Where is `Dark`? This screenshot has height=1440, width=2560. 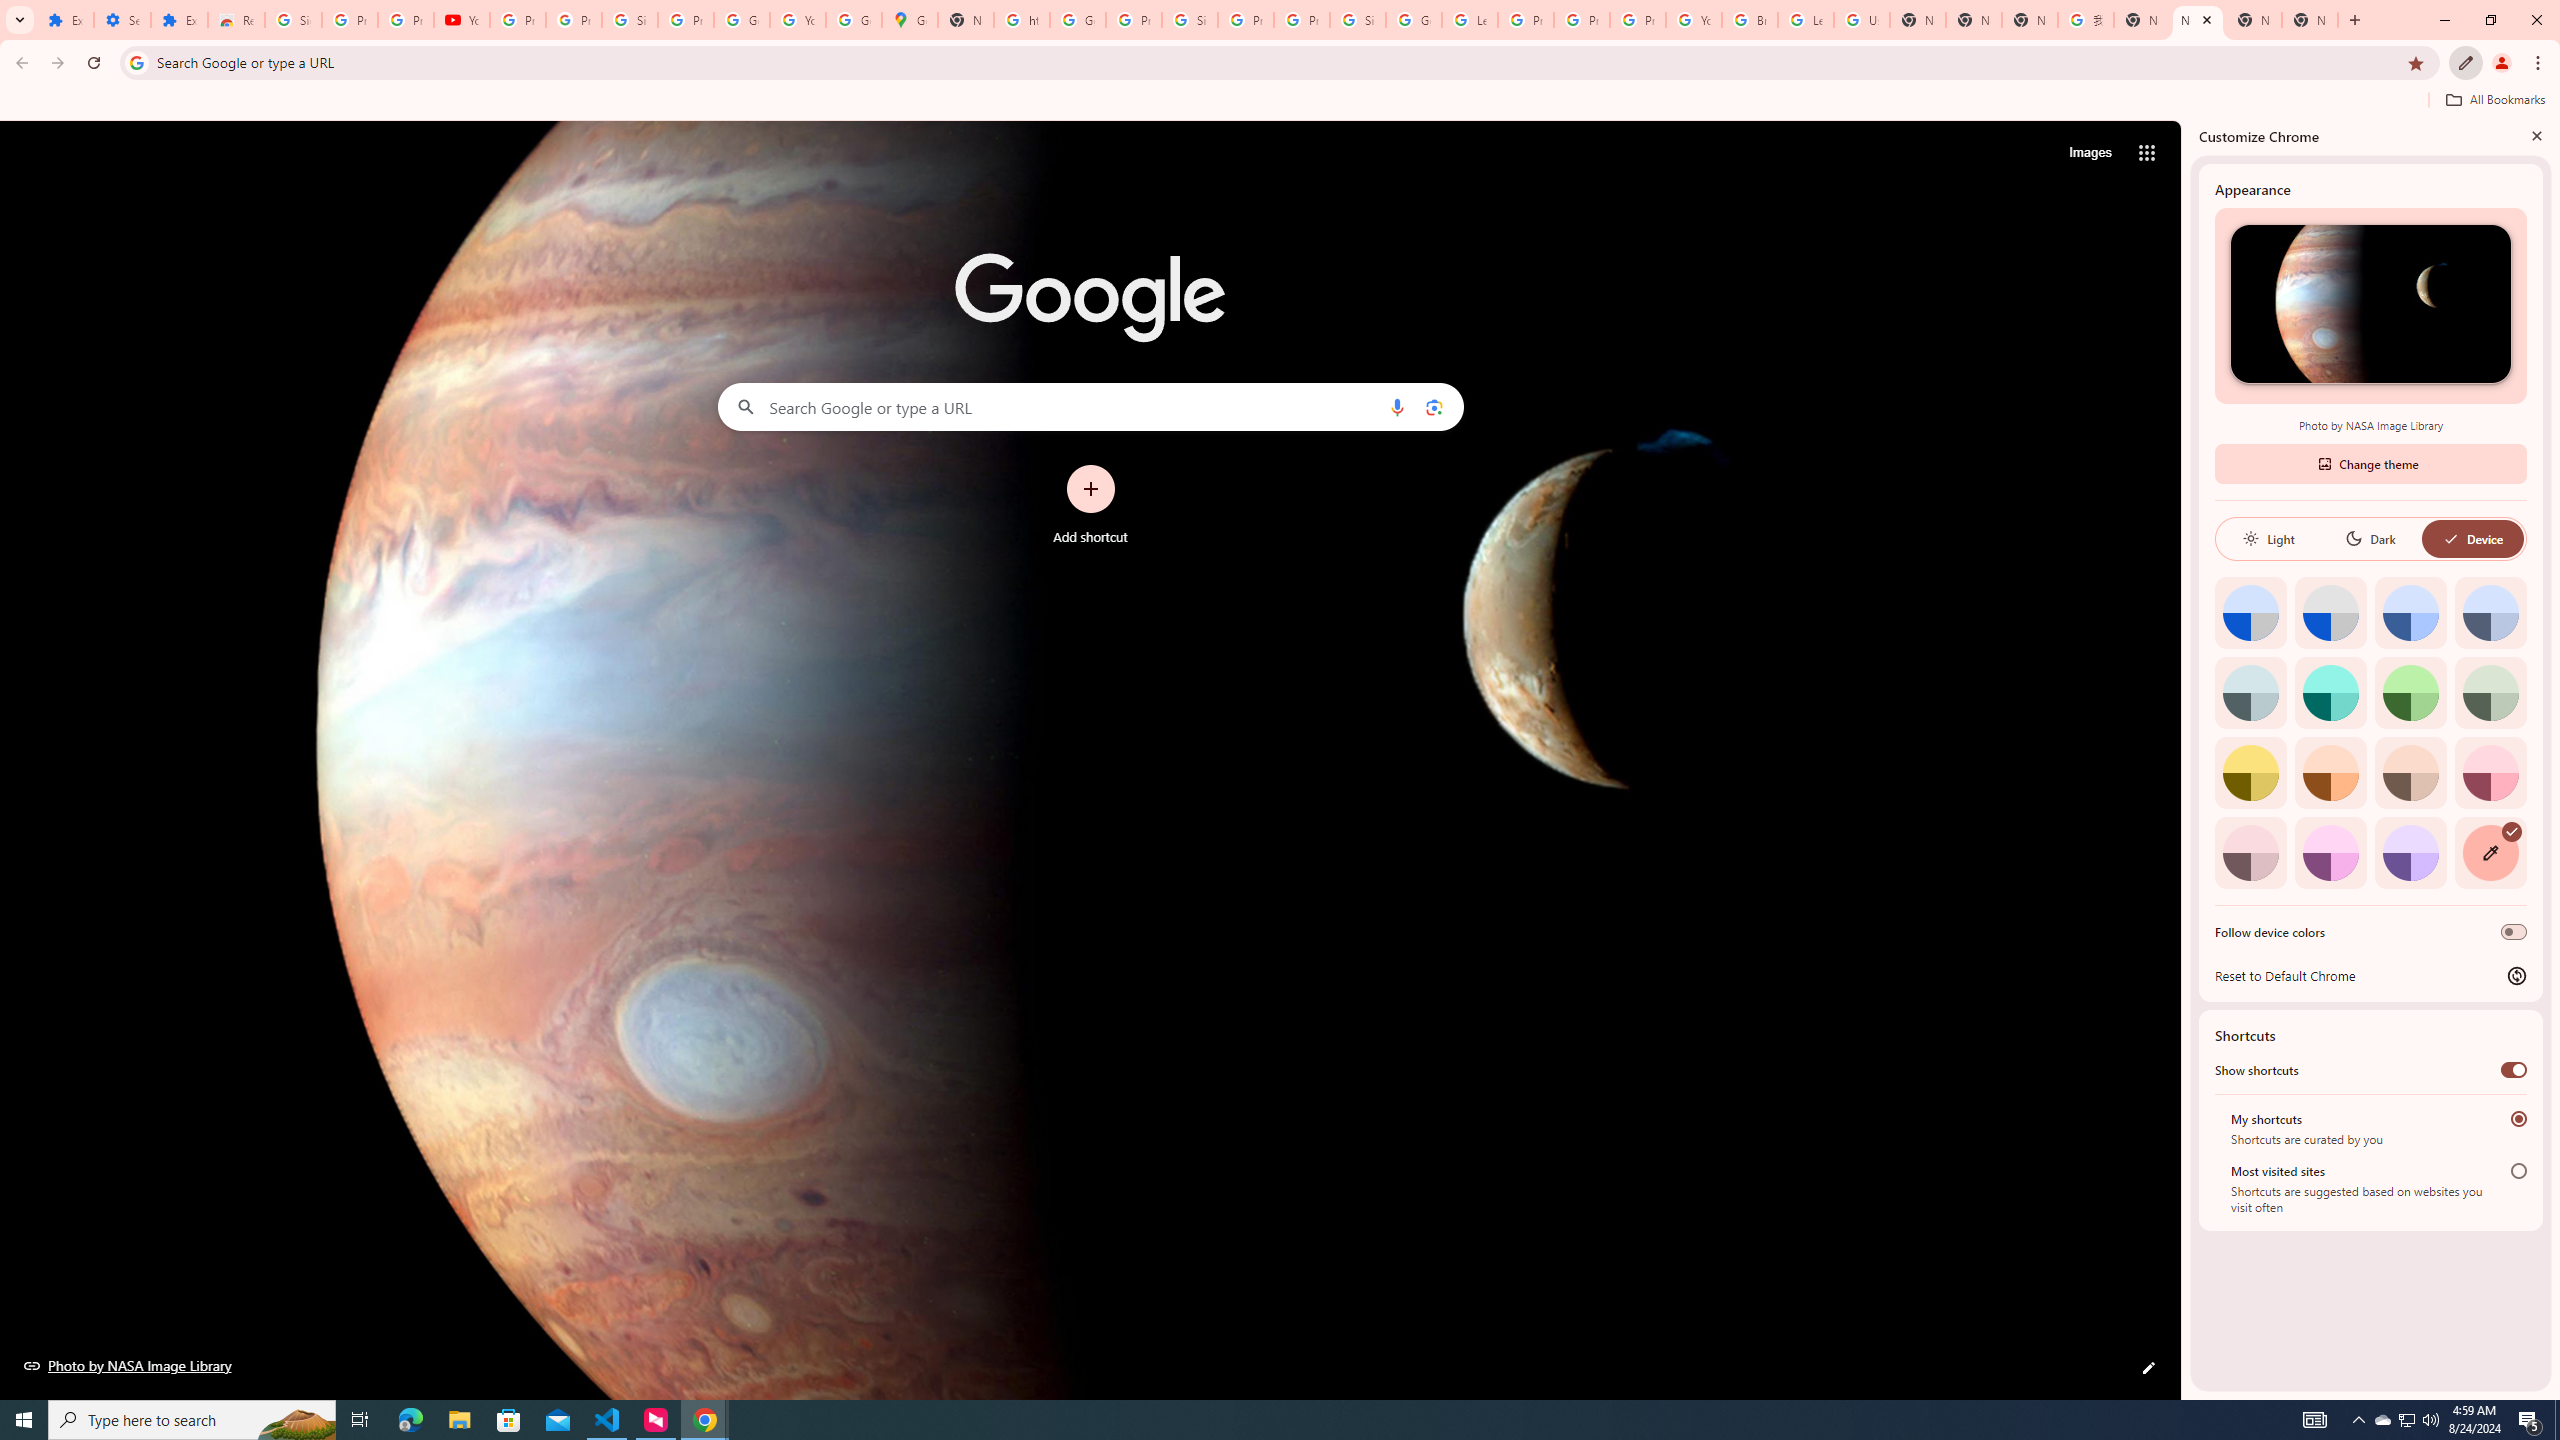 Dark is located at coordinates (2370, 538).